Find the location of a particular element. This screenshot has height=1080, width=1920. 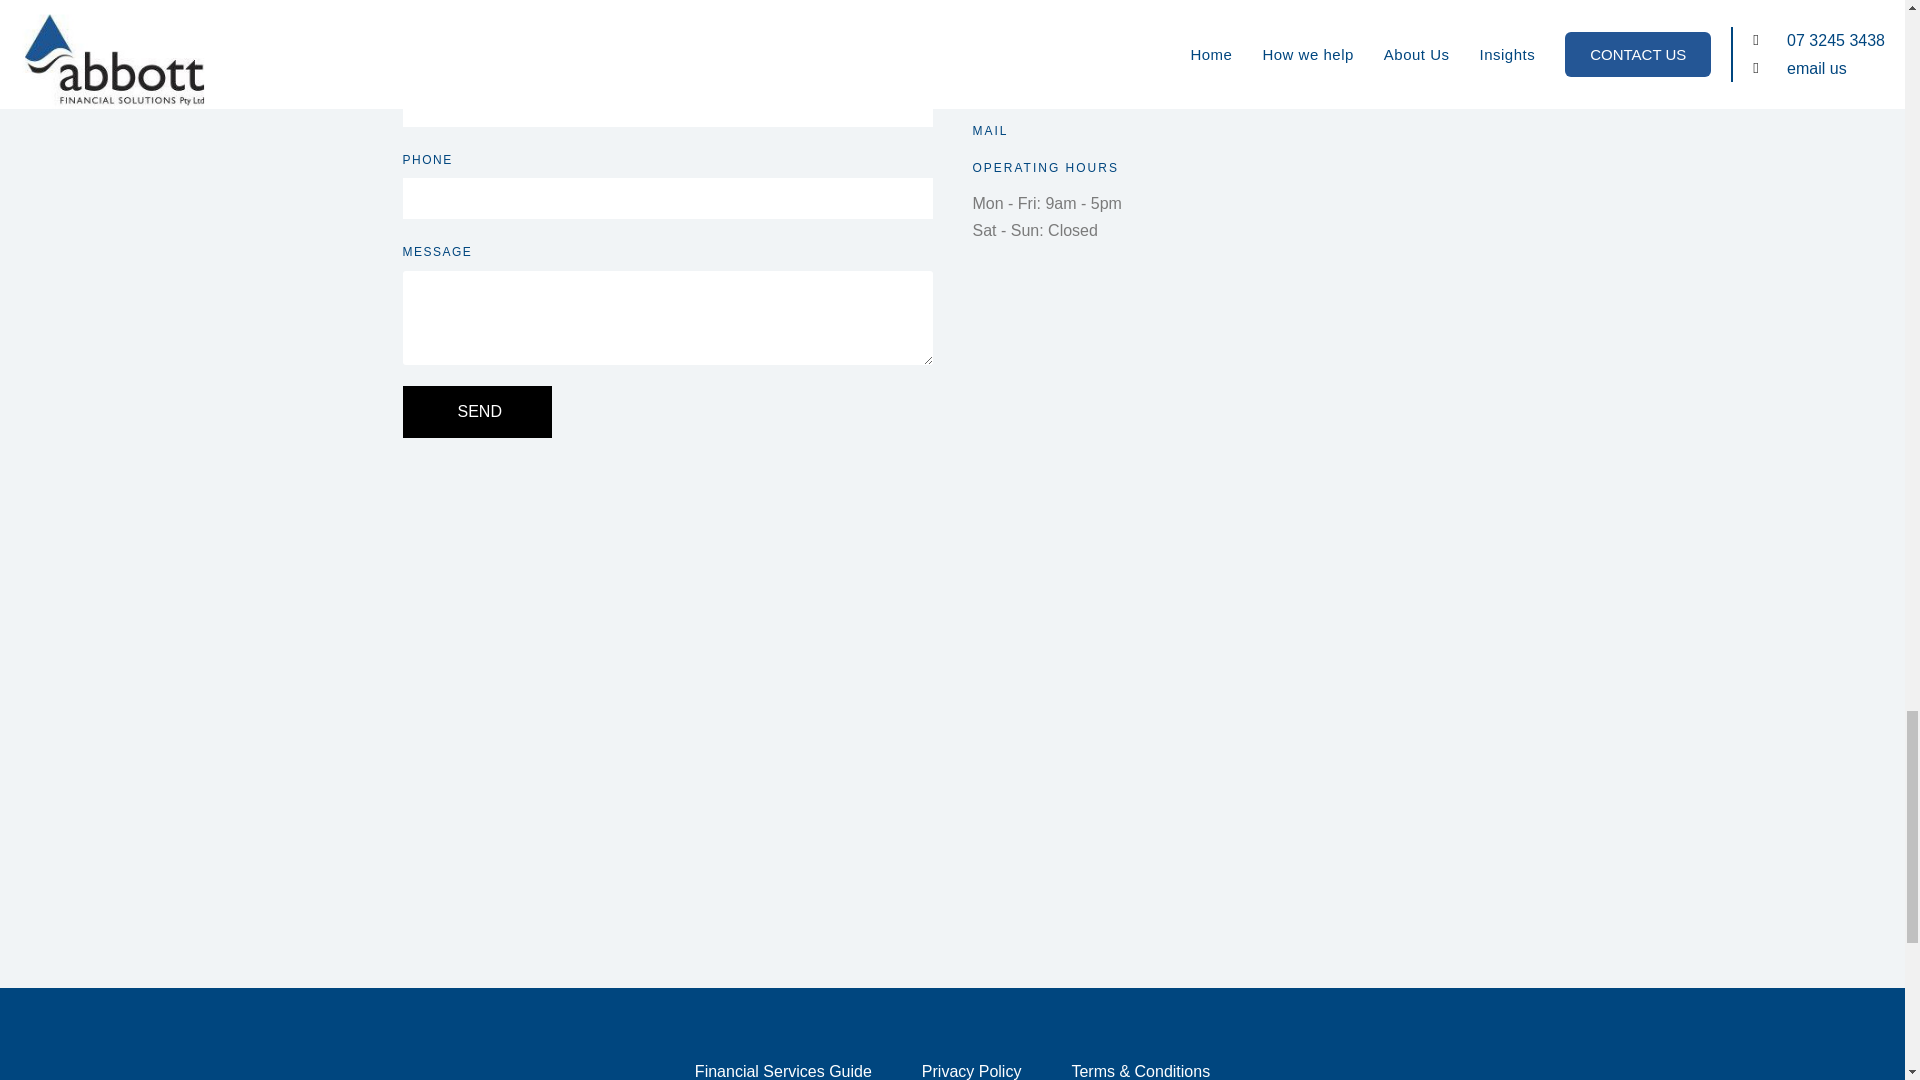

07 3245 3438 is located at coordinates (1020, 13).